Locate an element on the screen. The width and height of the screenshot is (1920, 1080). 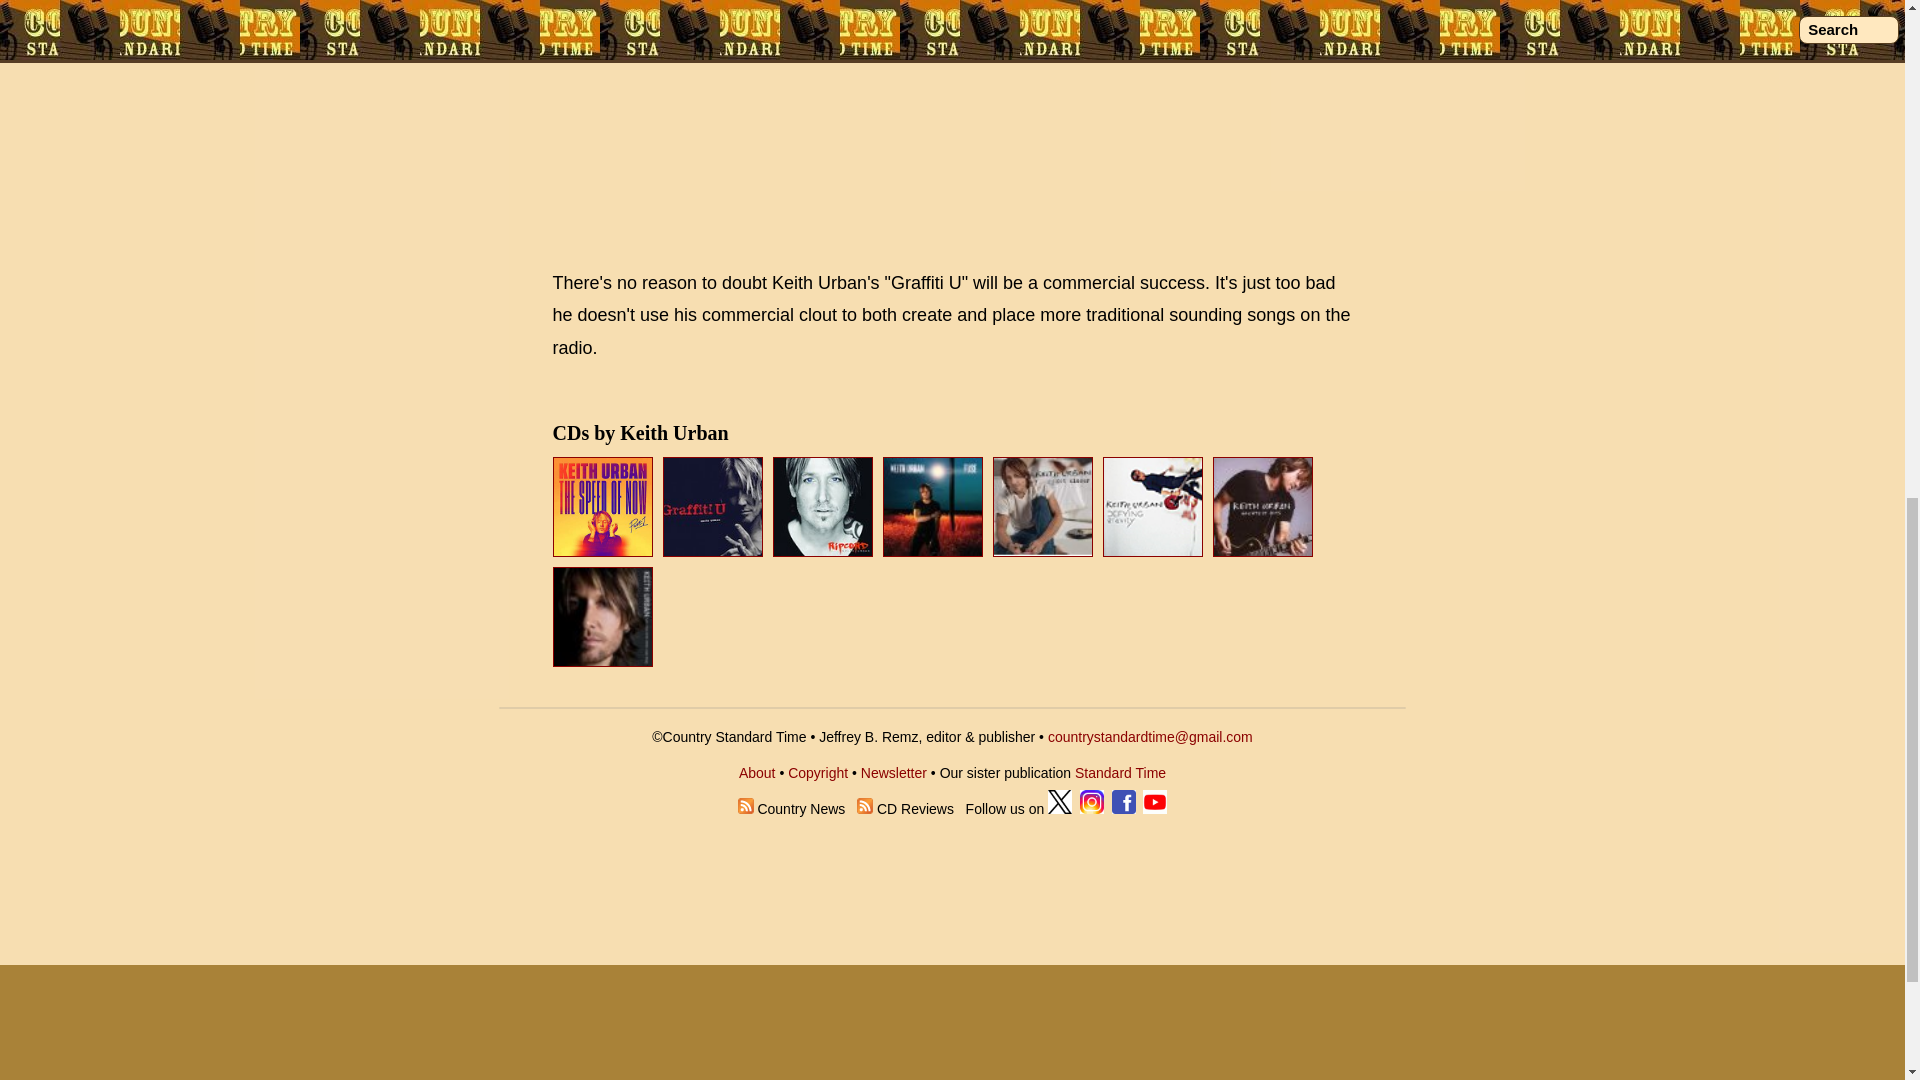
Subscribe to Country Music News is located at coordinates (746, 808).